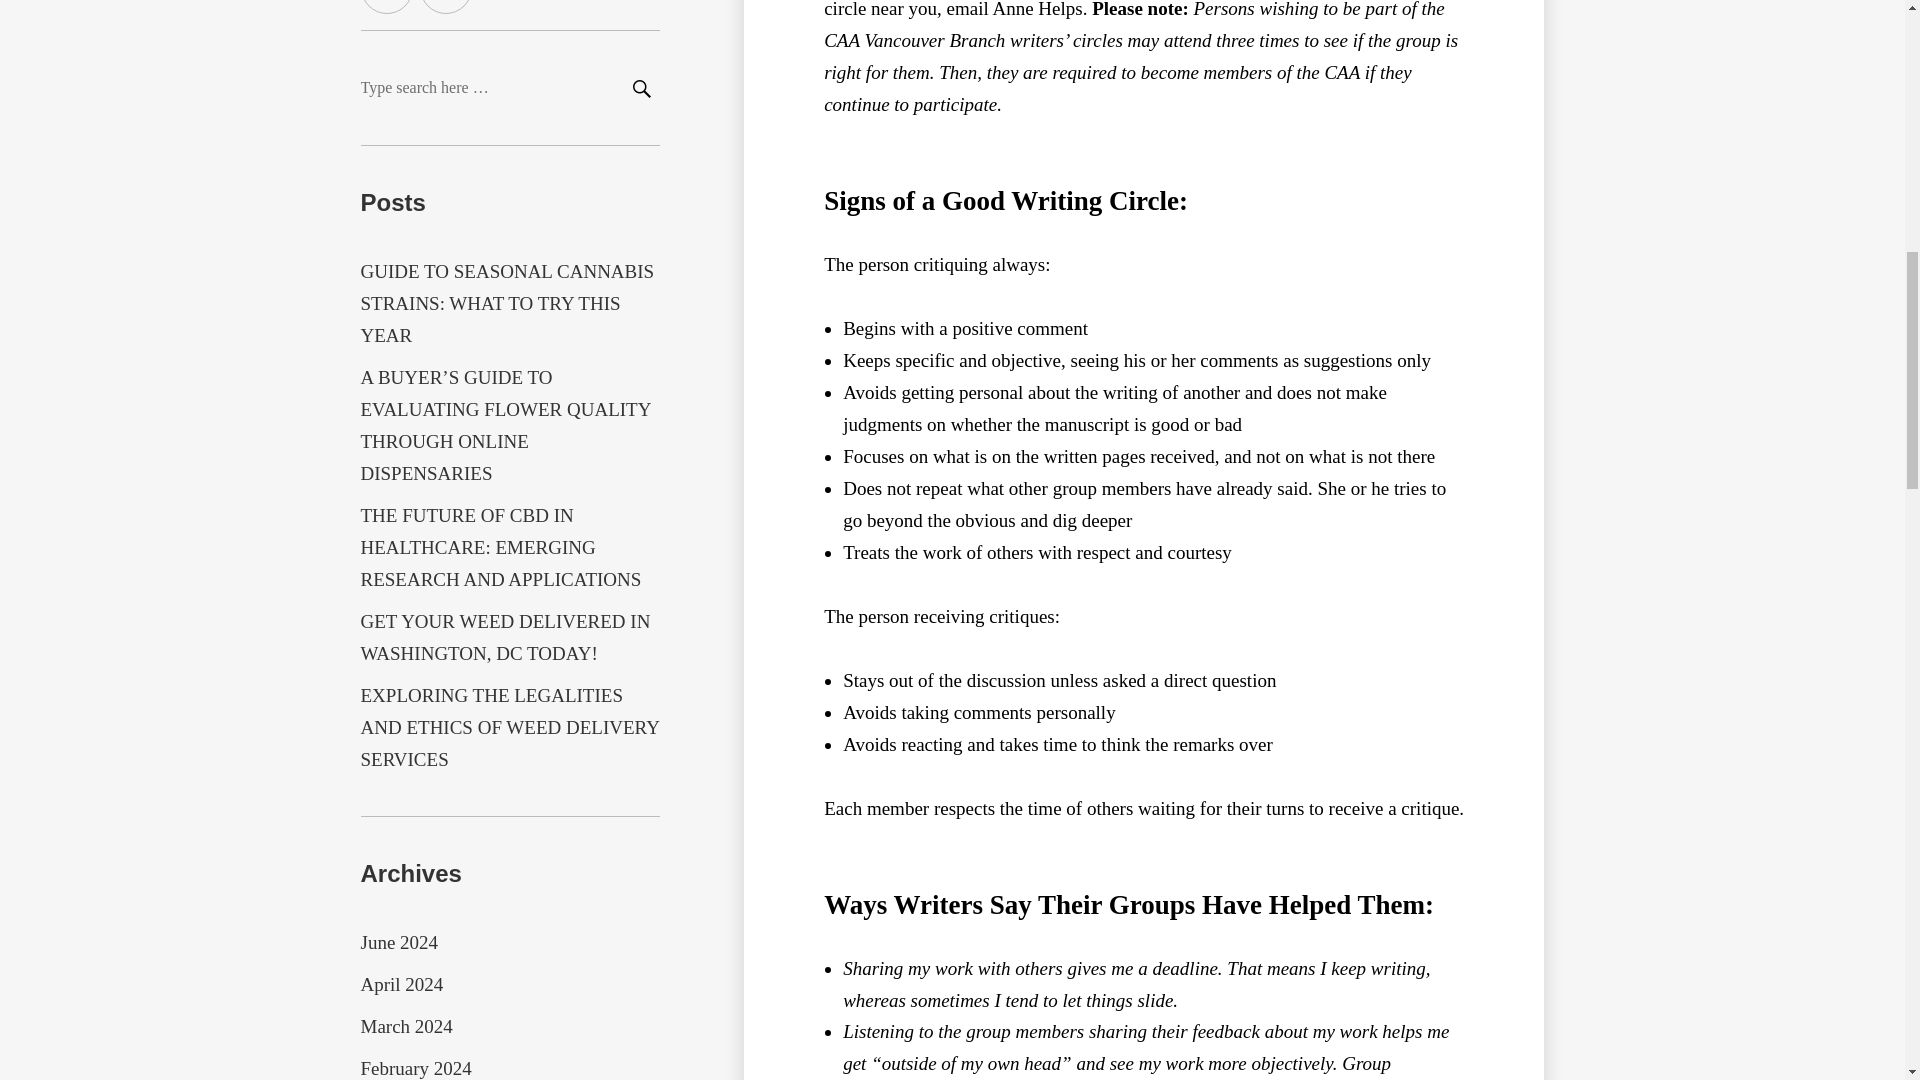  What do you see at coordinates (507, 303) in the screenshot?
I see `GUIDE TO SEASONAL CANNABIS STRAINS: WHAT TO TRY THIS YEAR ` at bounding box center [507, 303].